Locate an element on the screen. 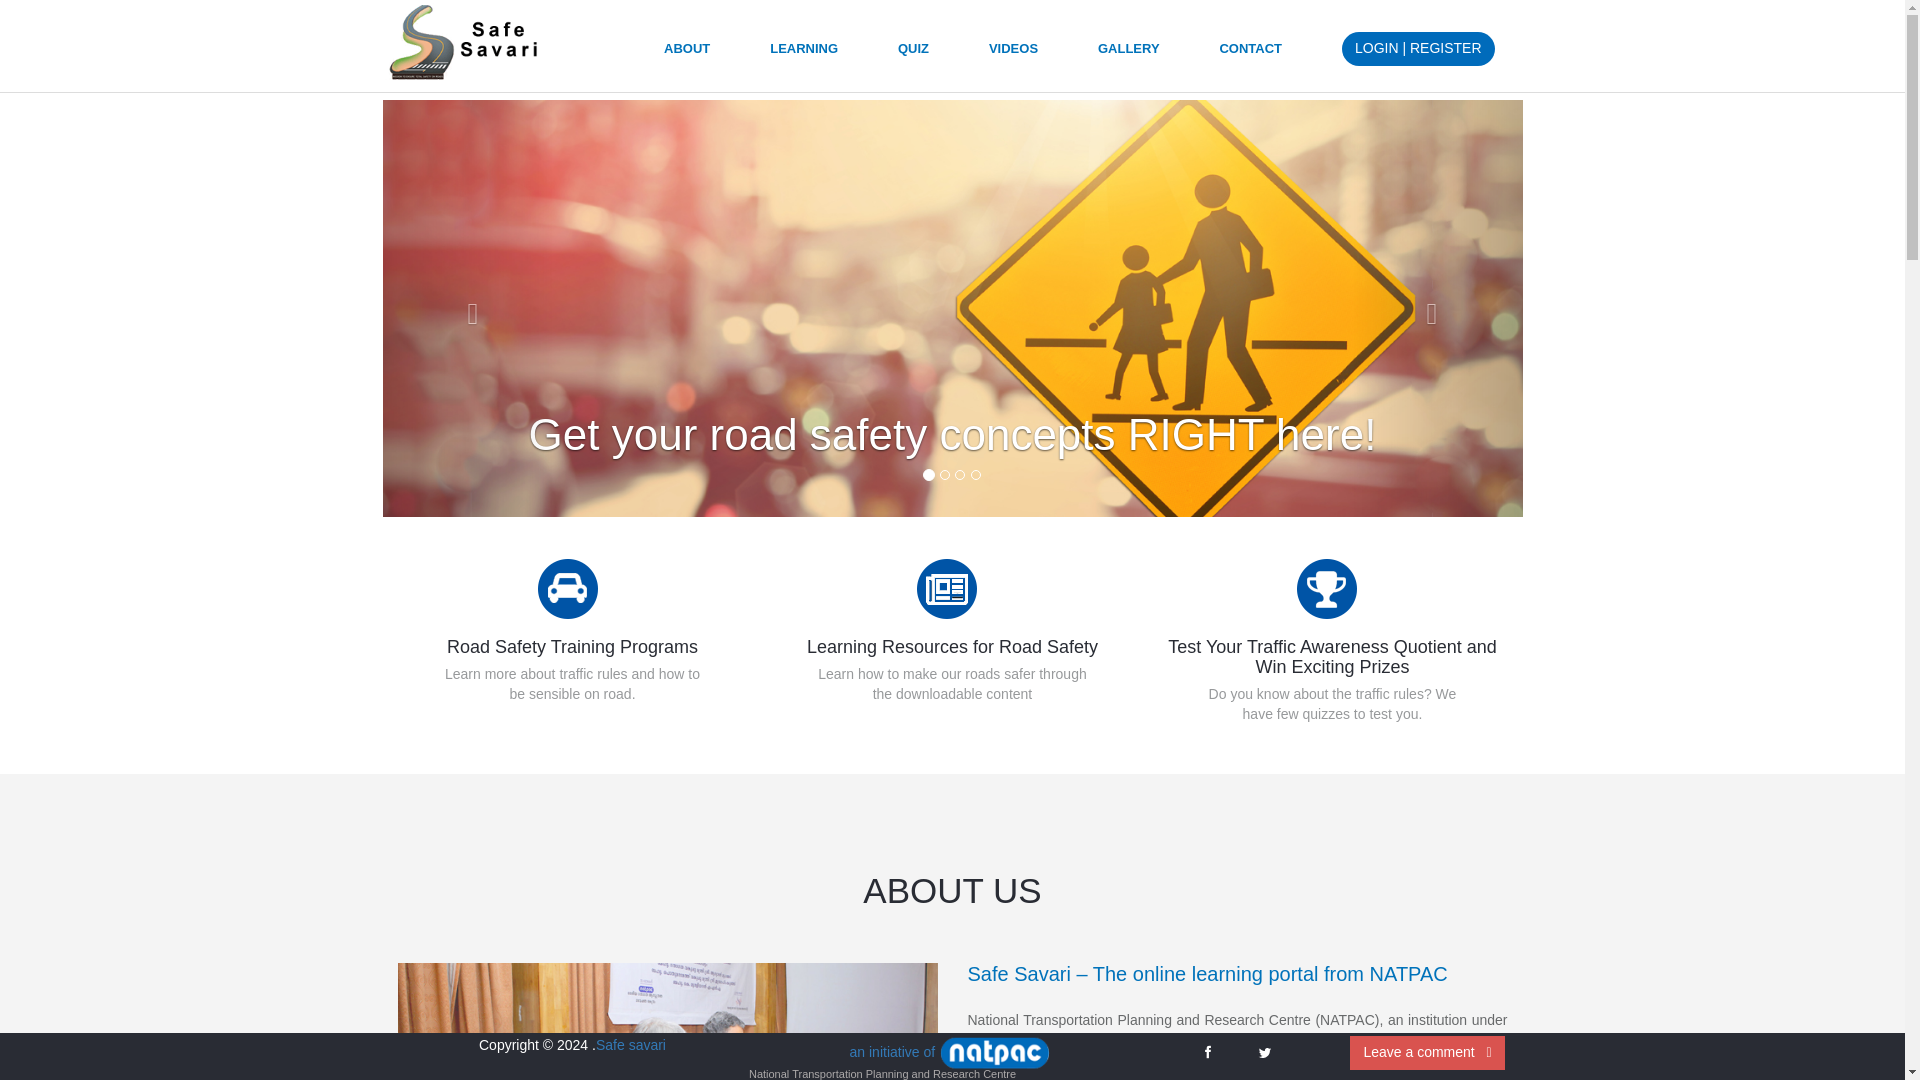 The width and height of the screenshot is (1920, 1080). VIDEOS is located at coordinates (1013, 56).